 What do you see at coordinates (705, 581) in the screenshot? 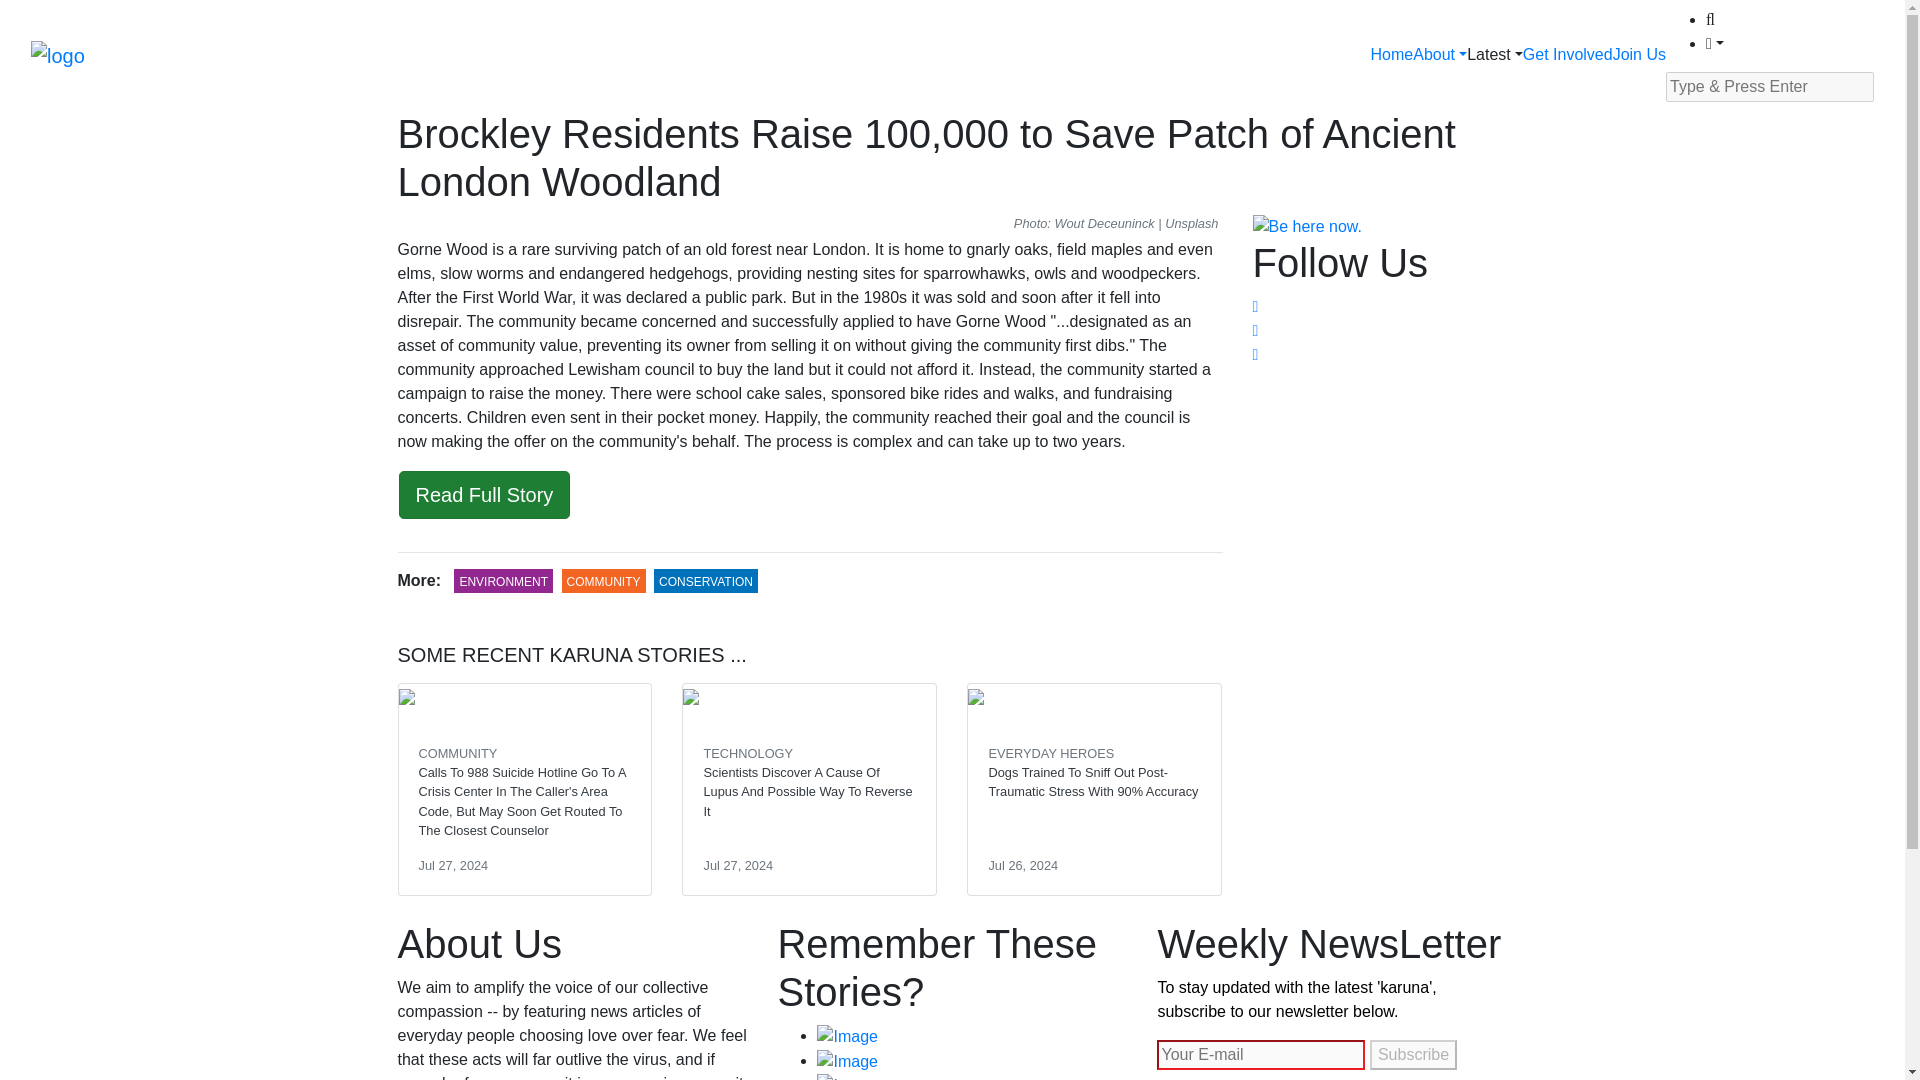
I see `CONSERVATION` at bounding box center [705, 581].